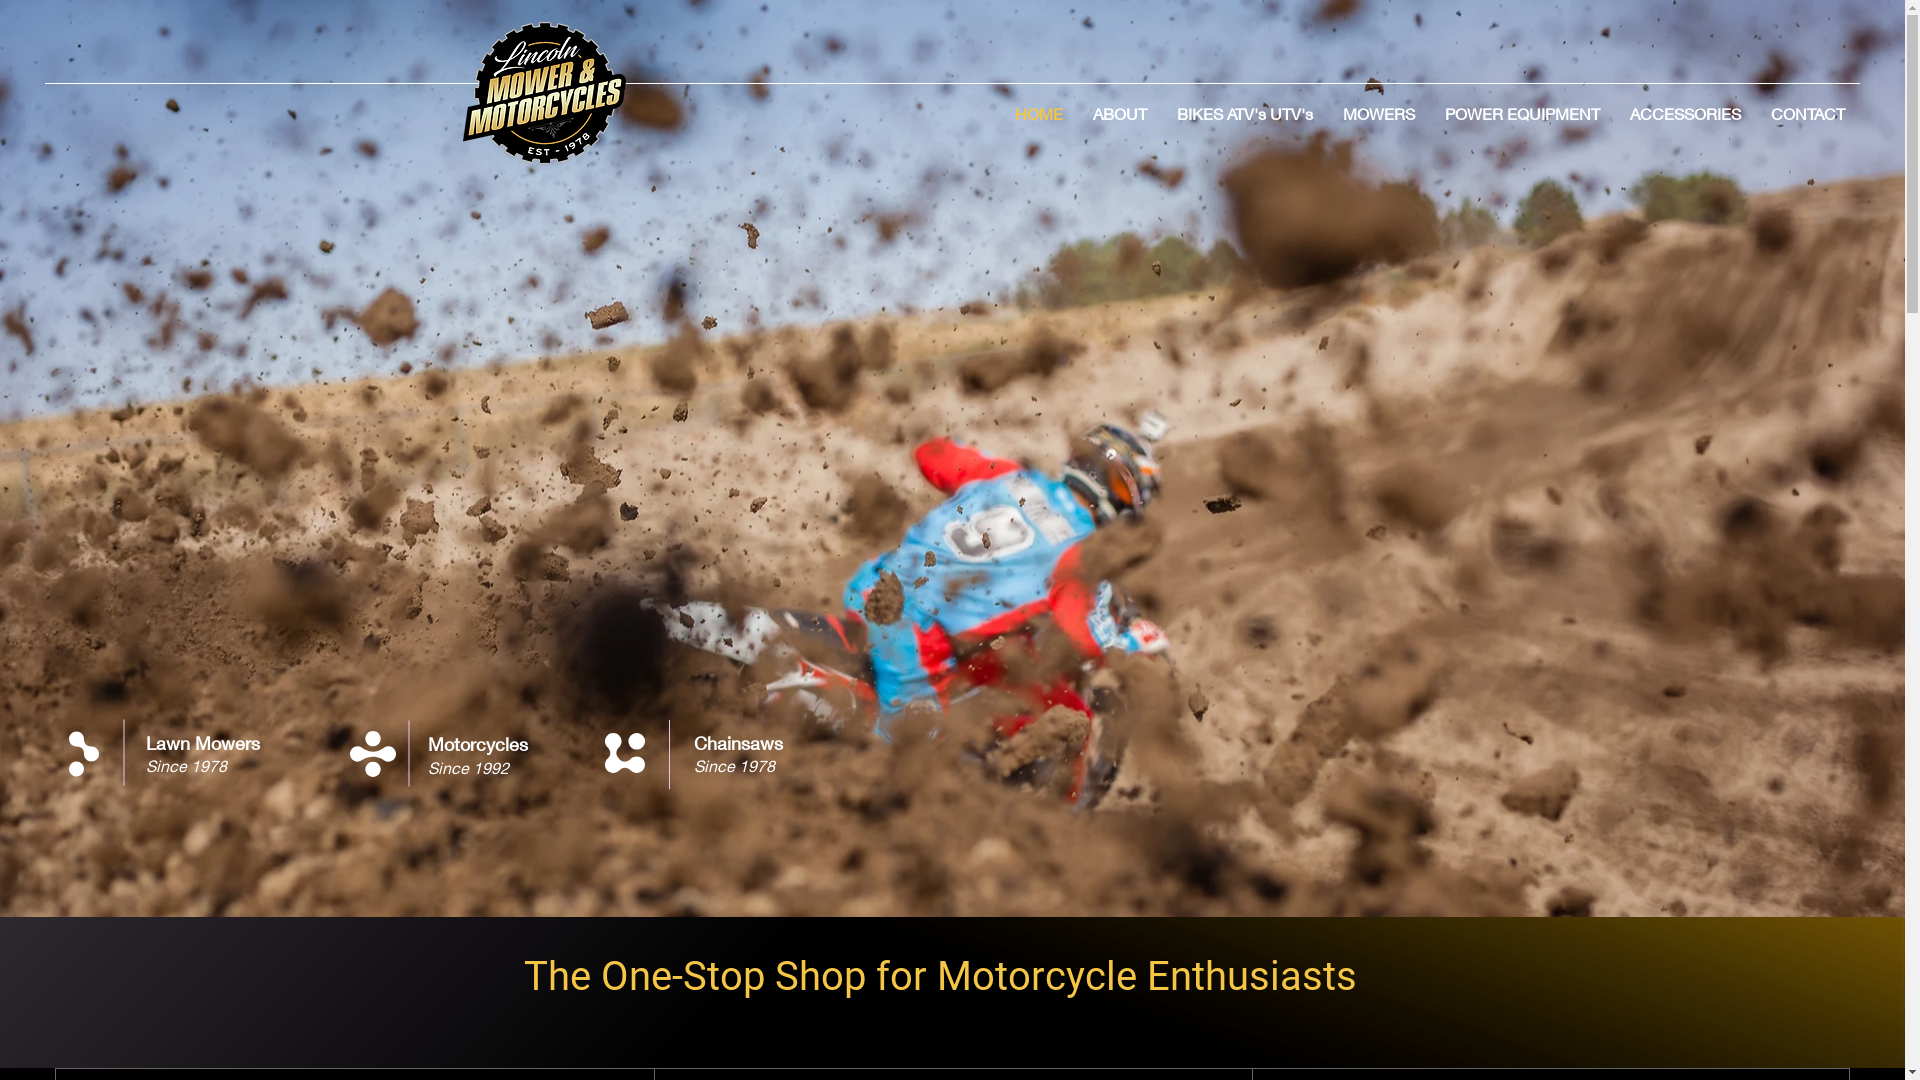 Image resolution: width=1920 pixels, height=1080 pixels. I want to click on Lawn Mowers, so click(203, 743).